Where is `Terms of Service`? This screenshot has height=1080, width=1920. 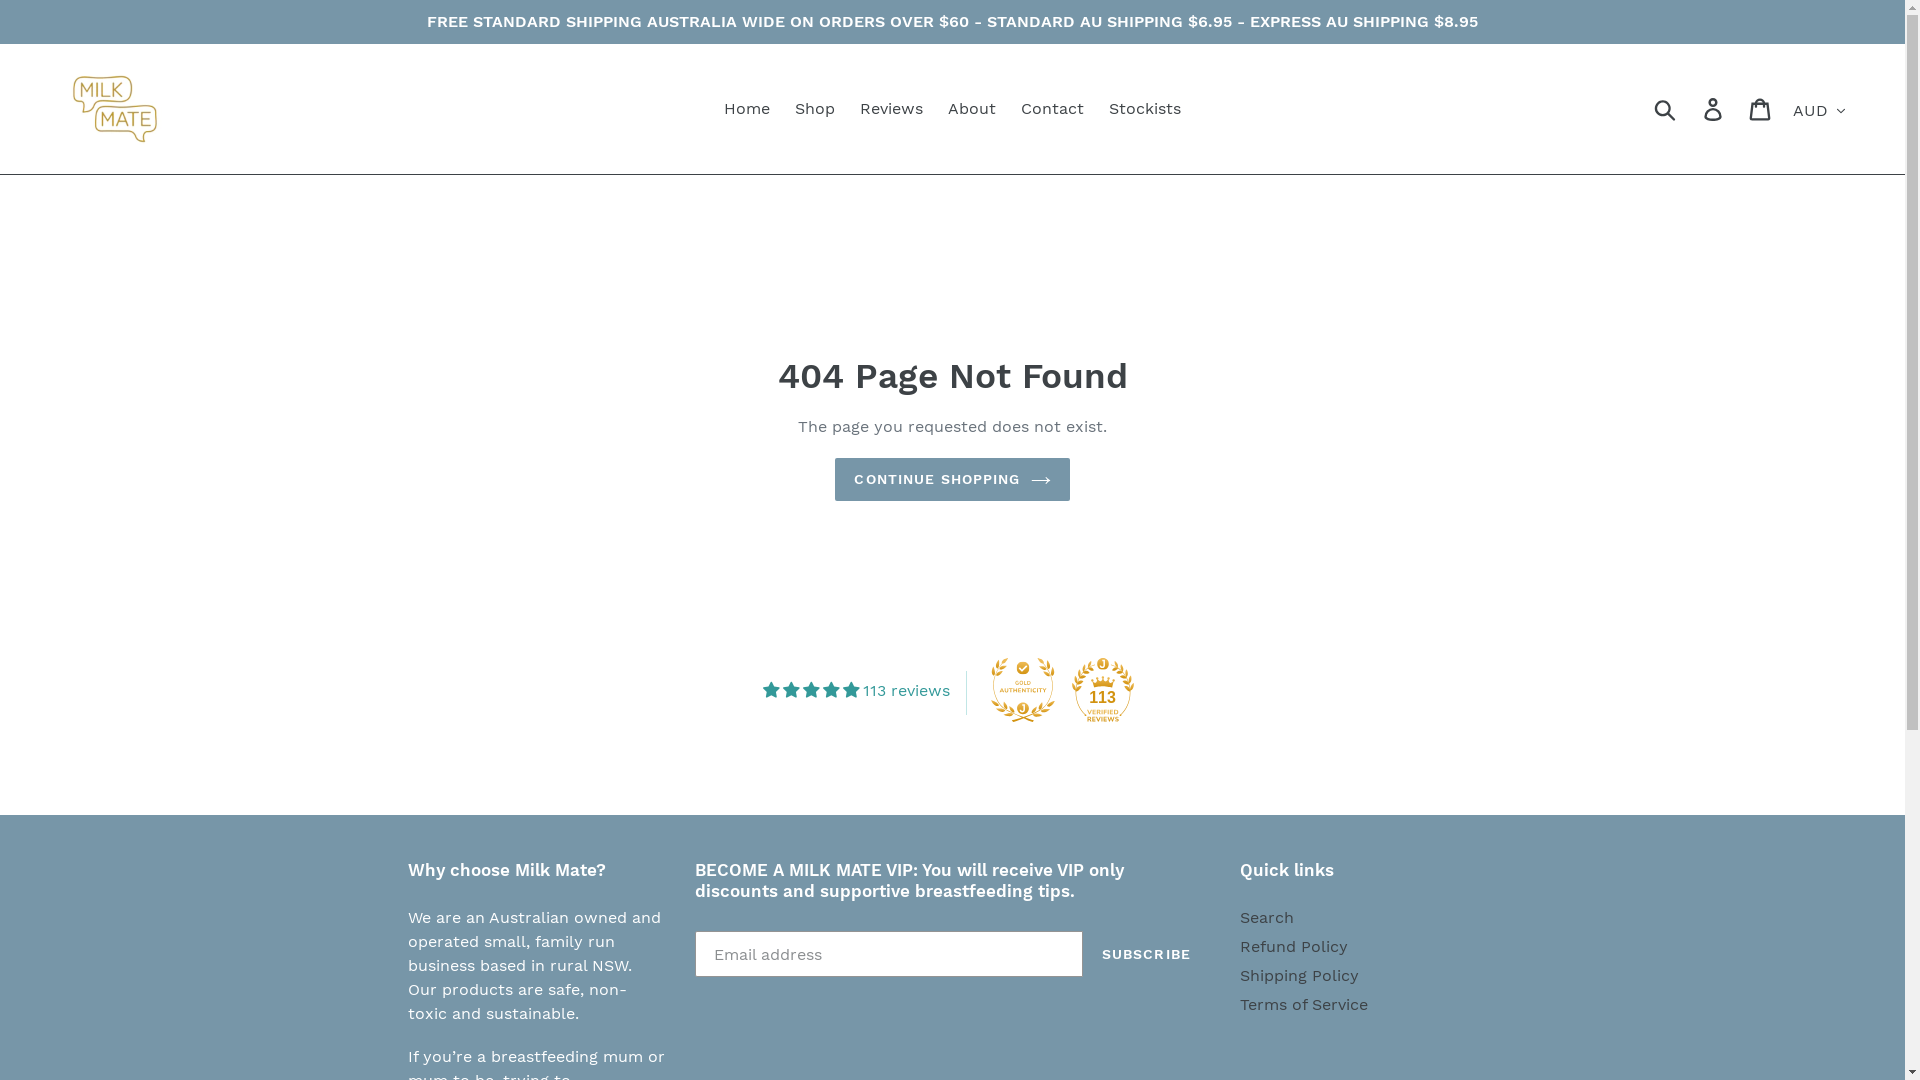
Terms of Service is located at coordinates (1304, 1004).